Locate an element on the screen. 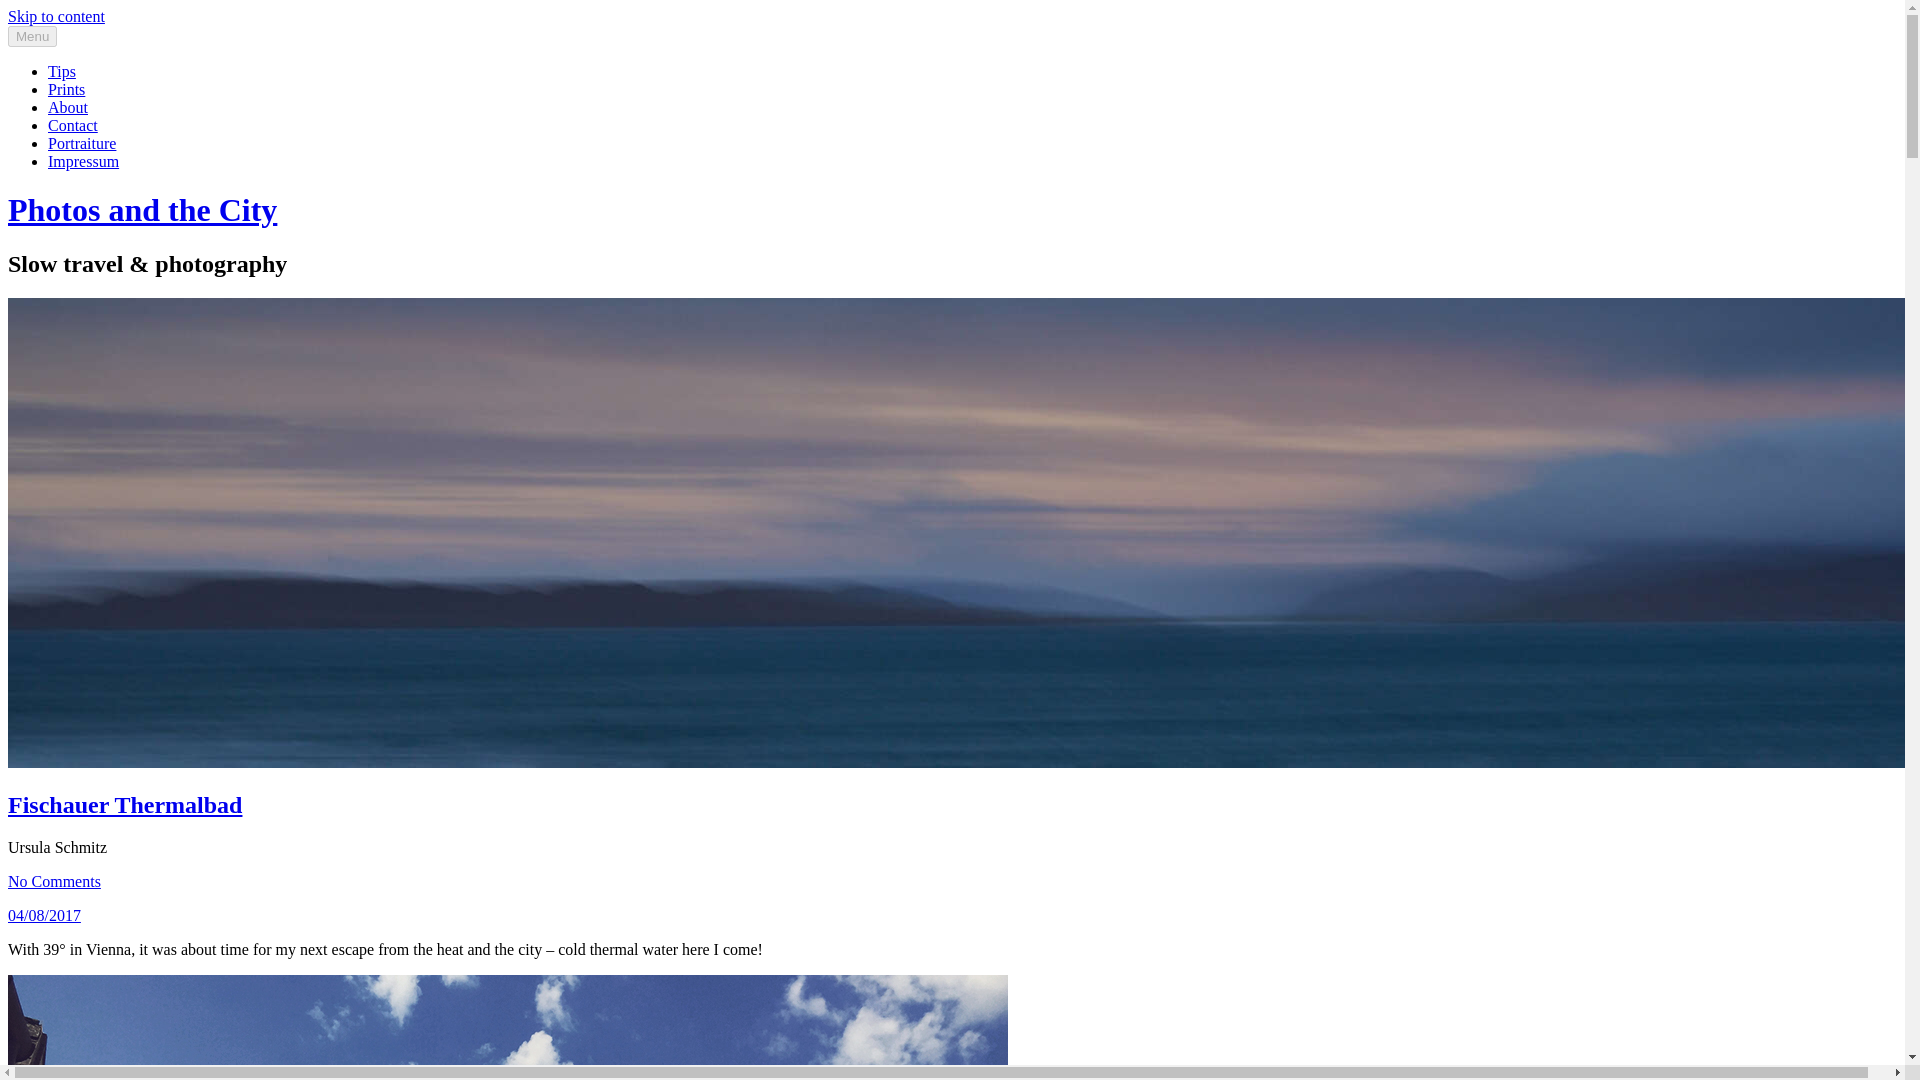 The image size is (1920, 1080). No Comments is located at coordinates (54, 880).